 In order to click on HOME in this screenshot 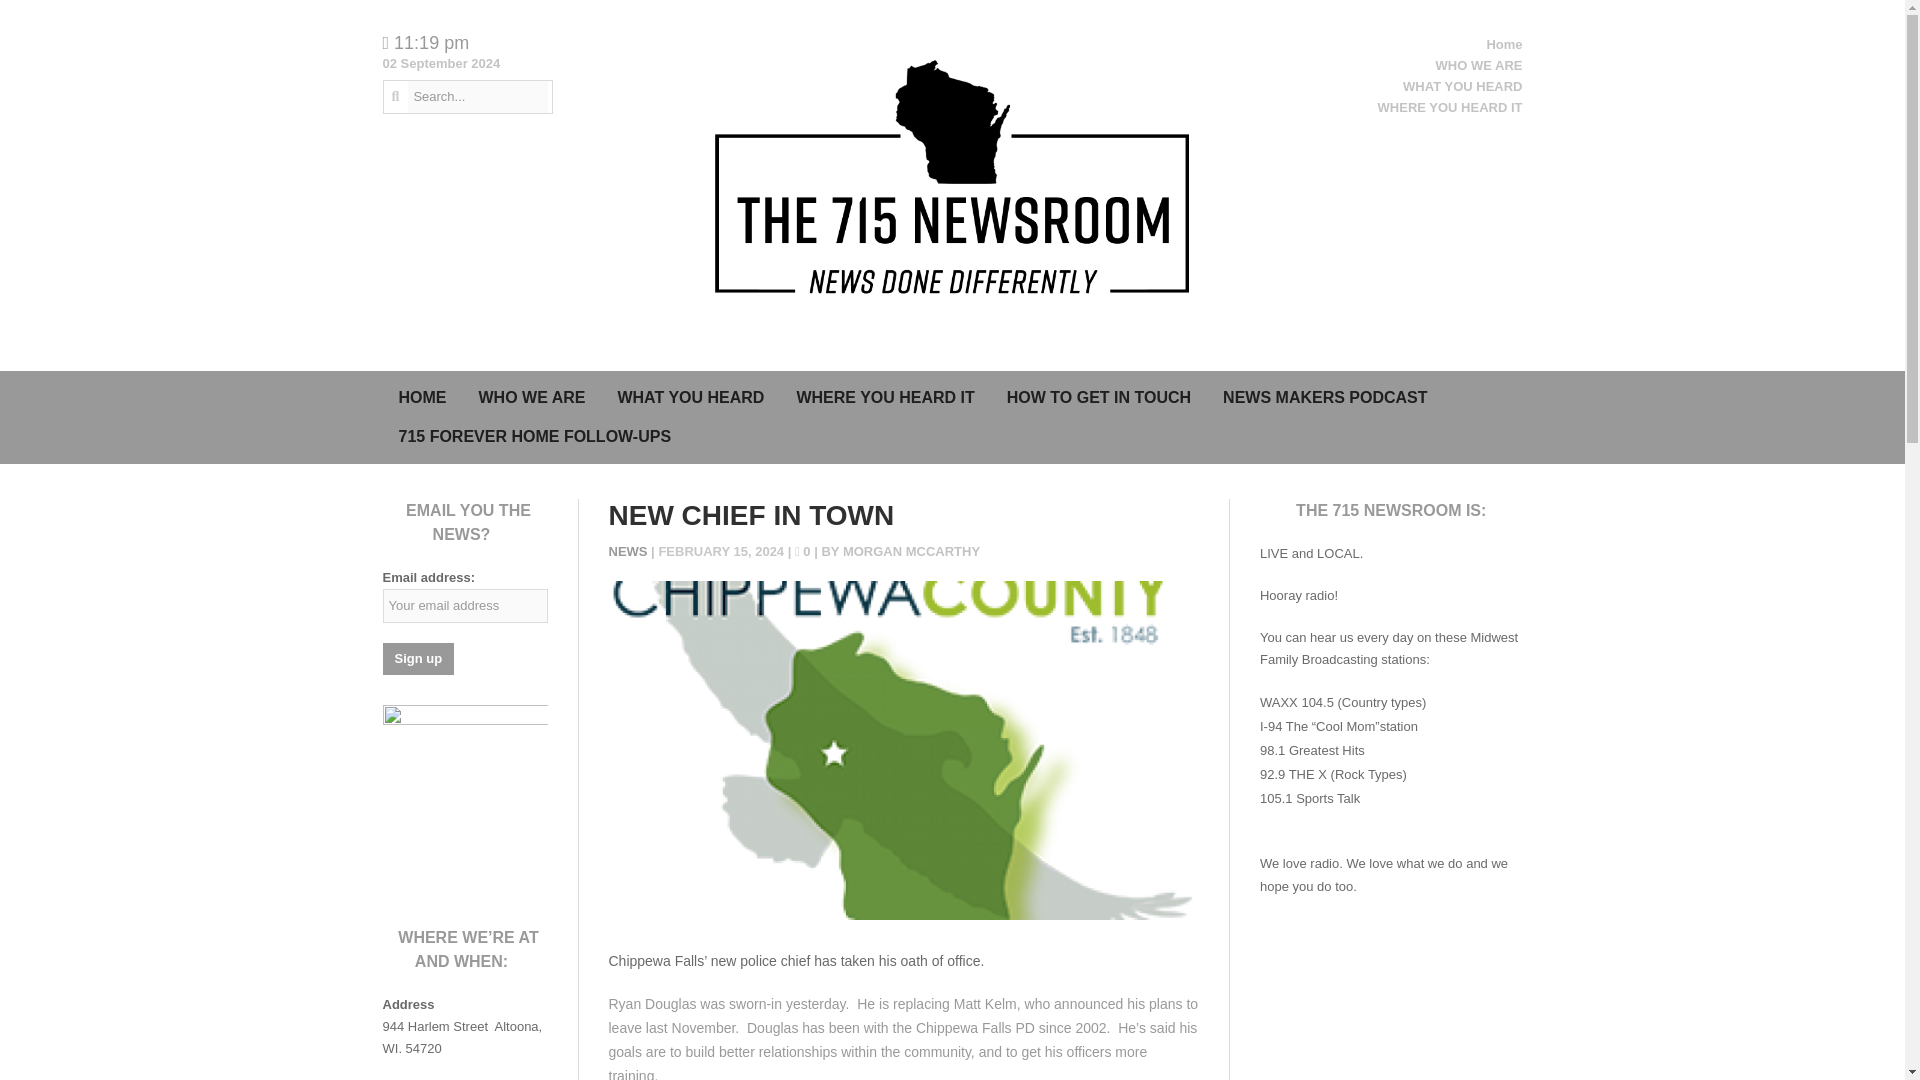, I will do `click(422, 398)`.